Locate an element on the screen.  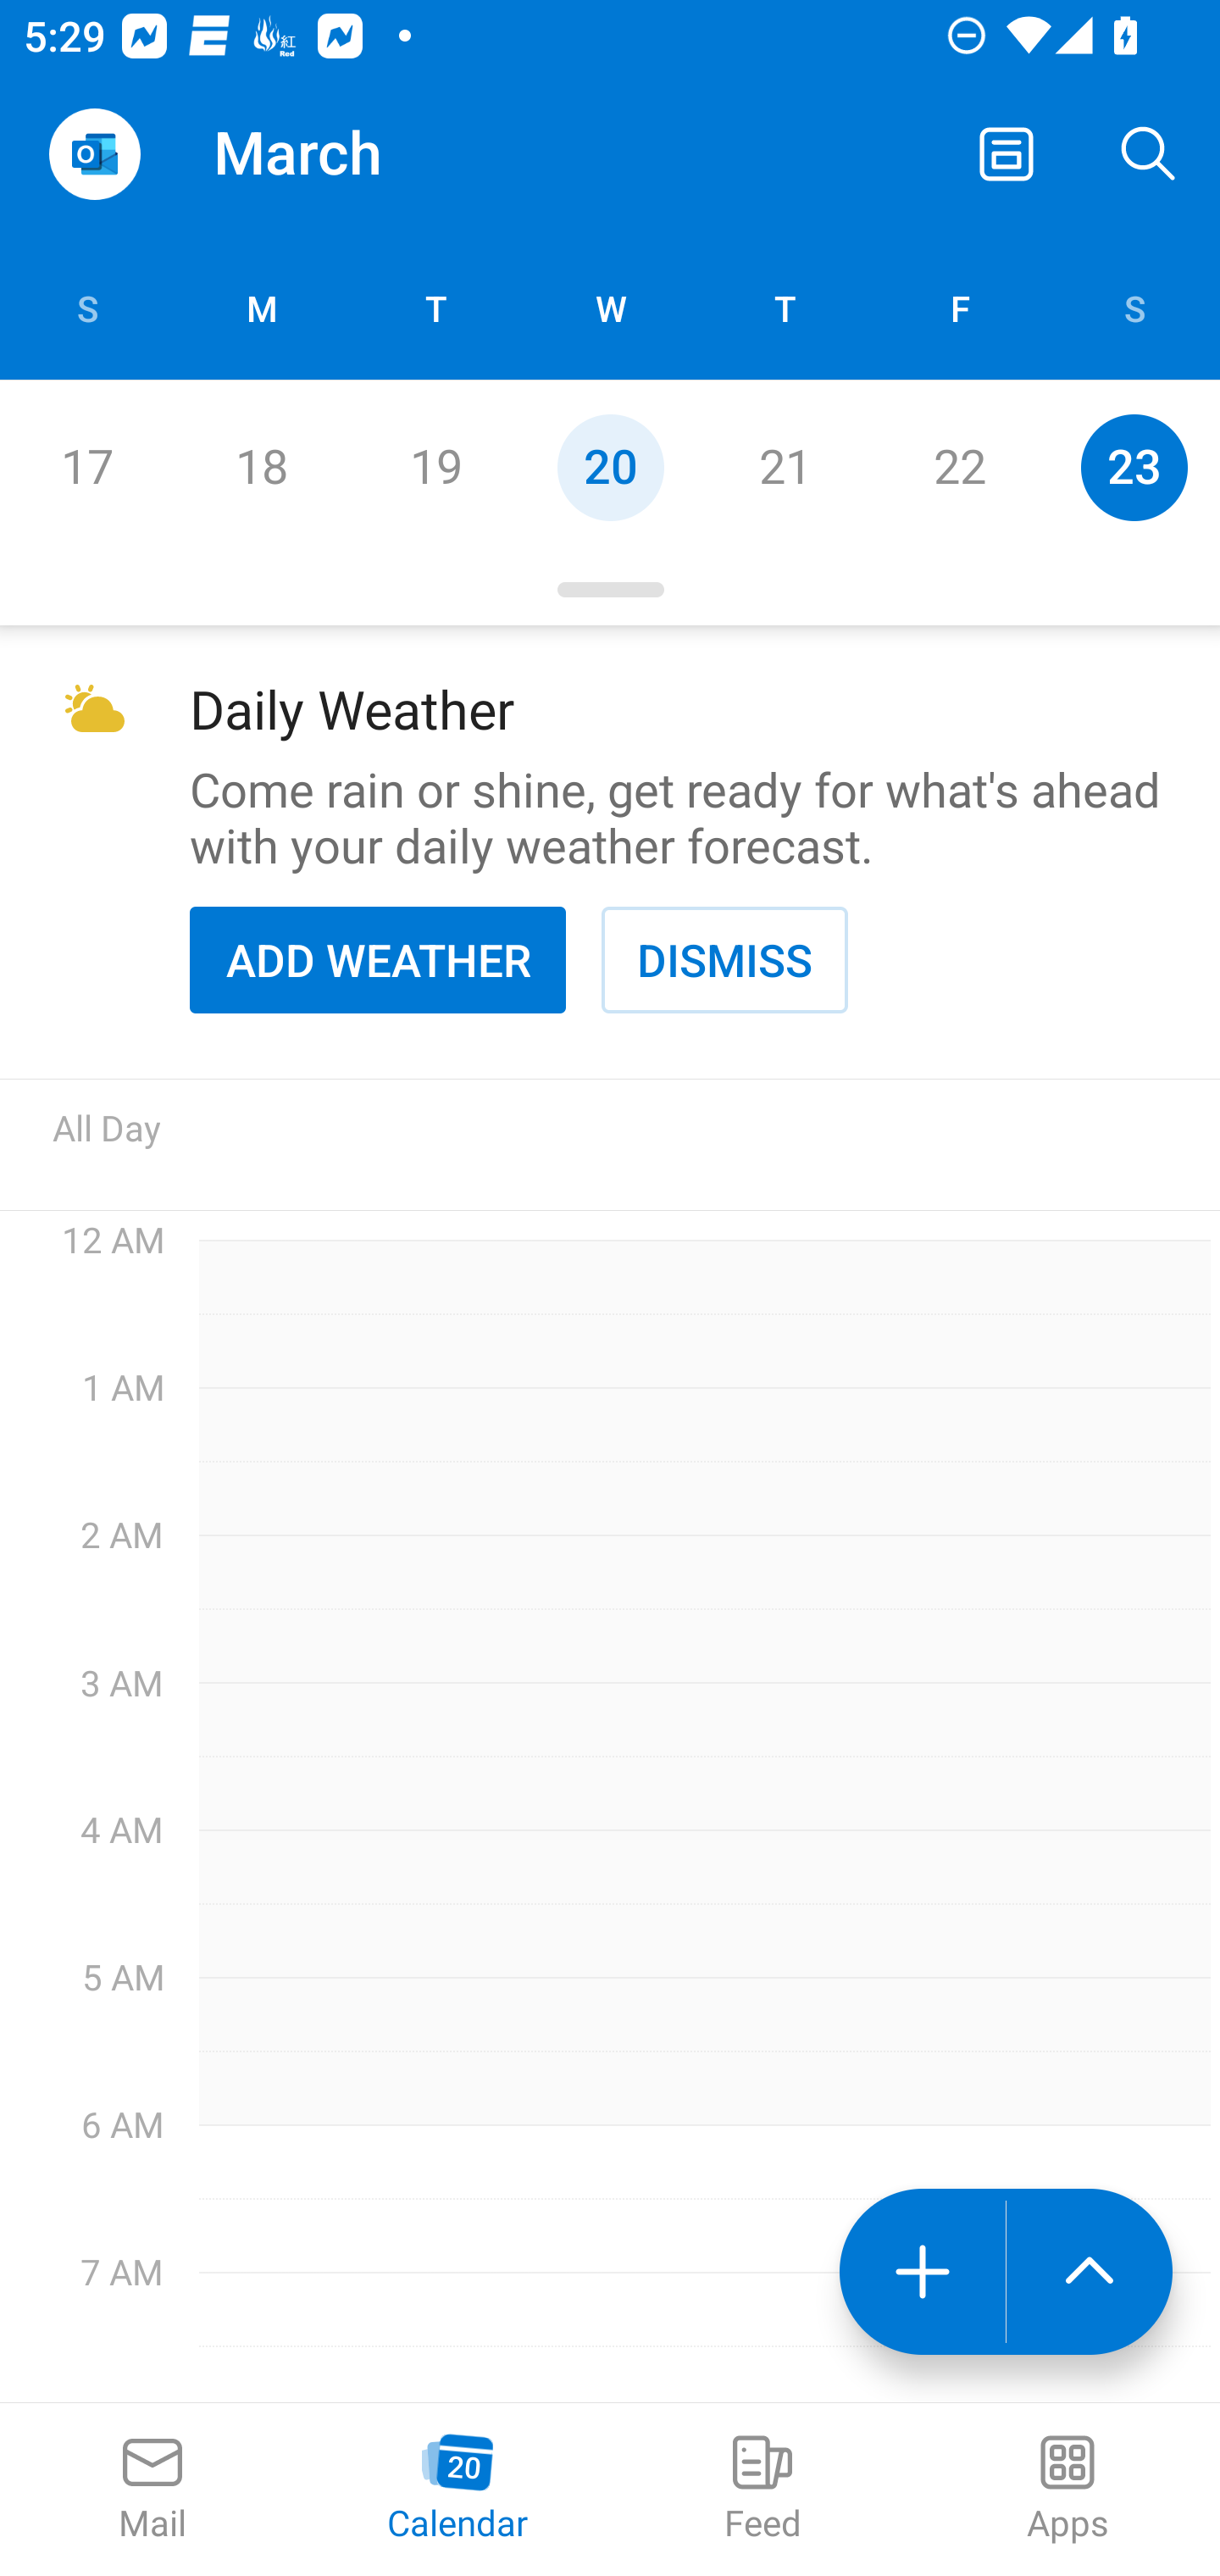
21 Thursday, March 21 is located at coordinates (785, 467).